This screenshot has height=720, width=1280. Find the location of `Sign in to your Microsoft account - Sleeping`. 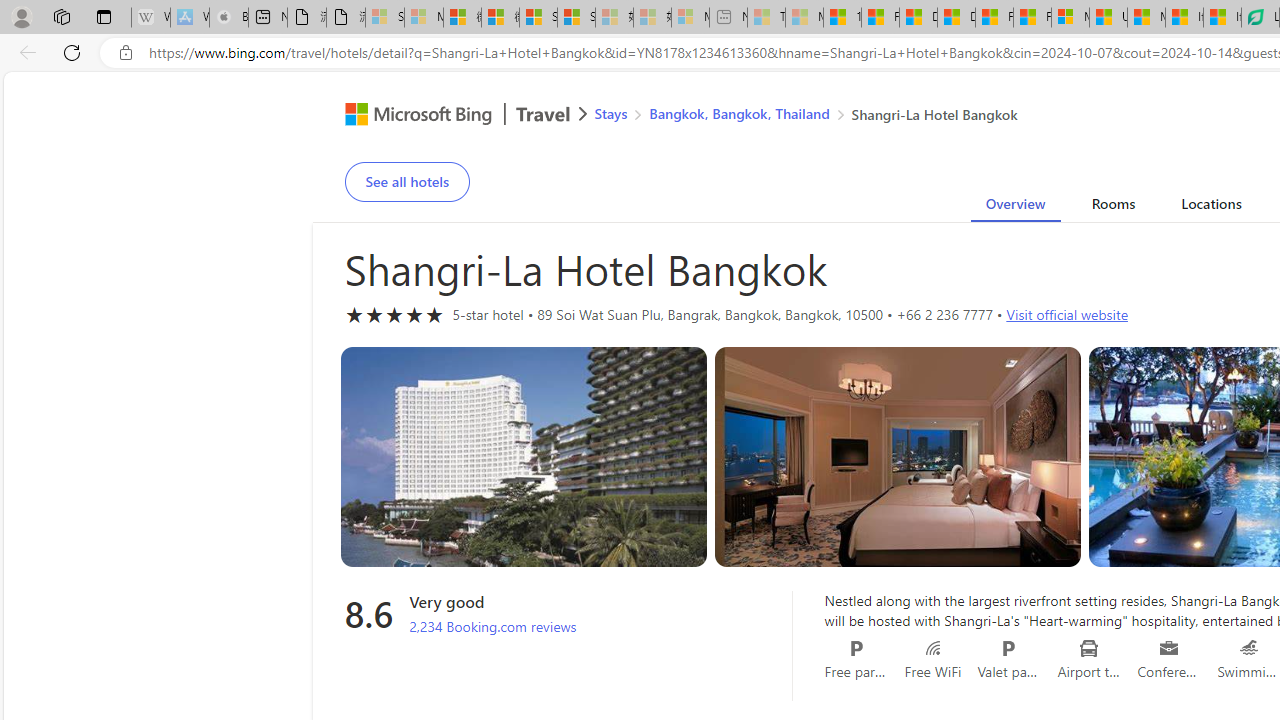

Sign in to your Microsoft account - Sleeping is located at coordinates (385, 18).